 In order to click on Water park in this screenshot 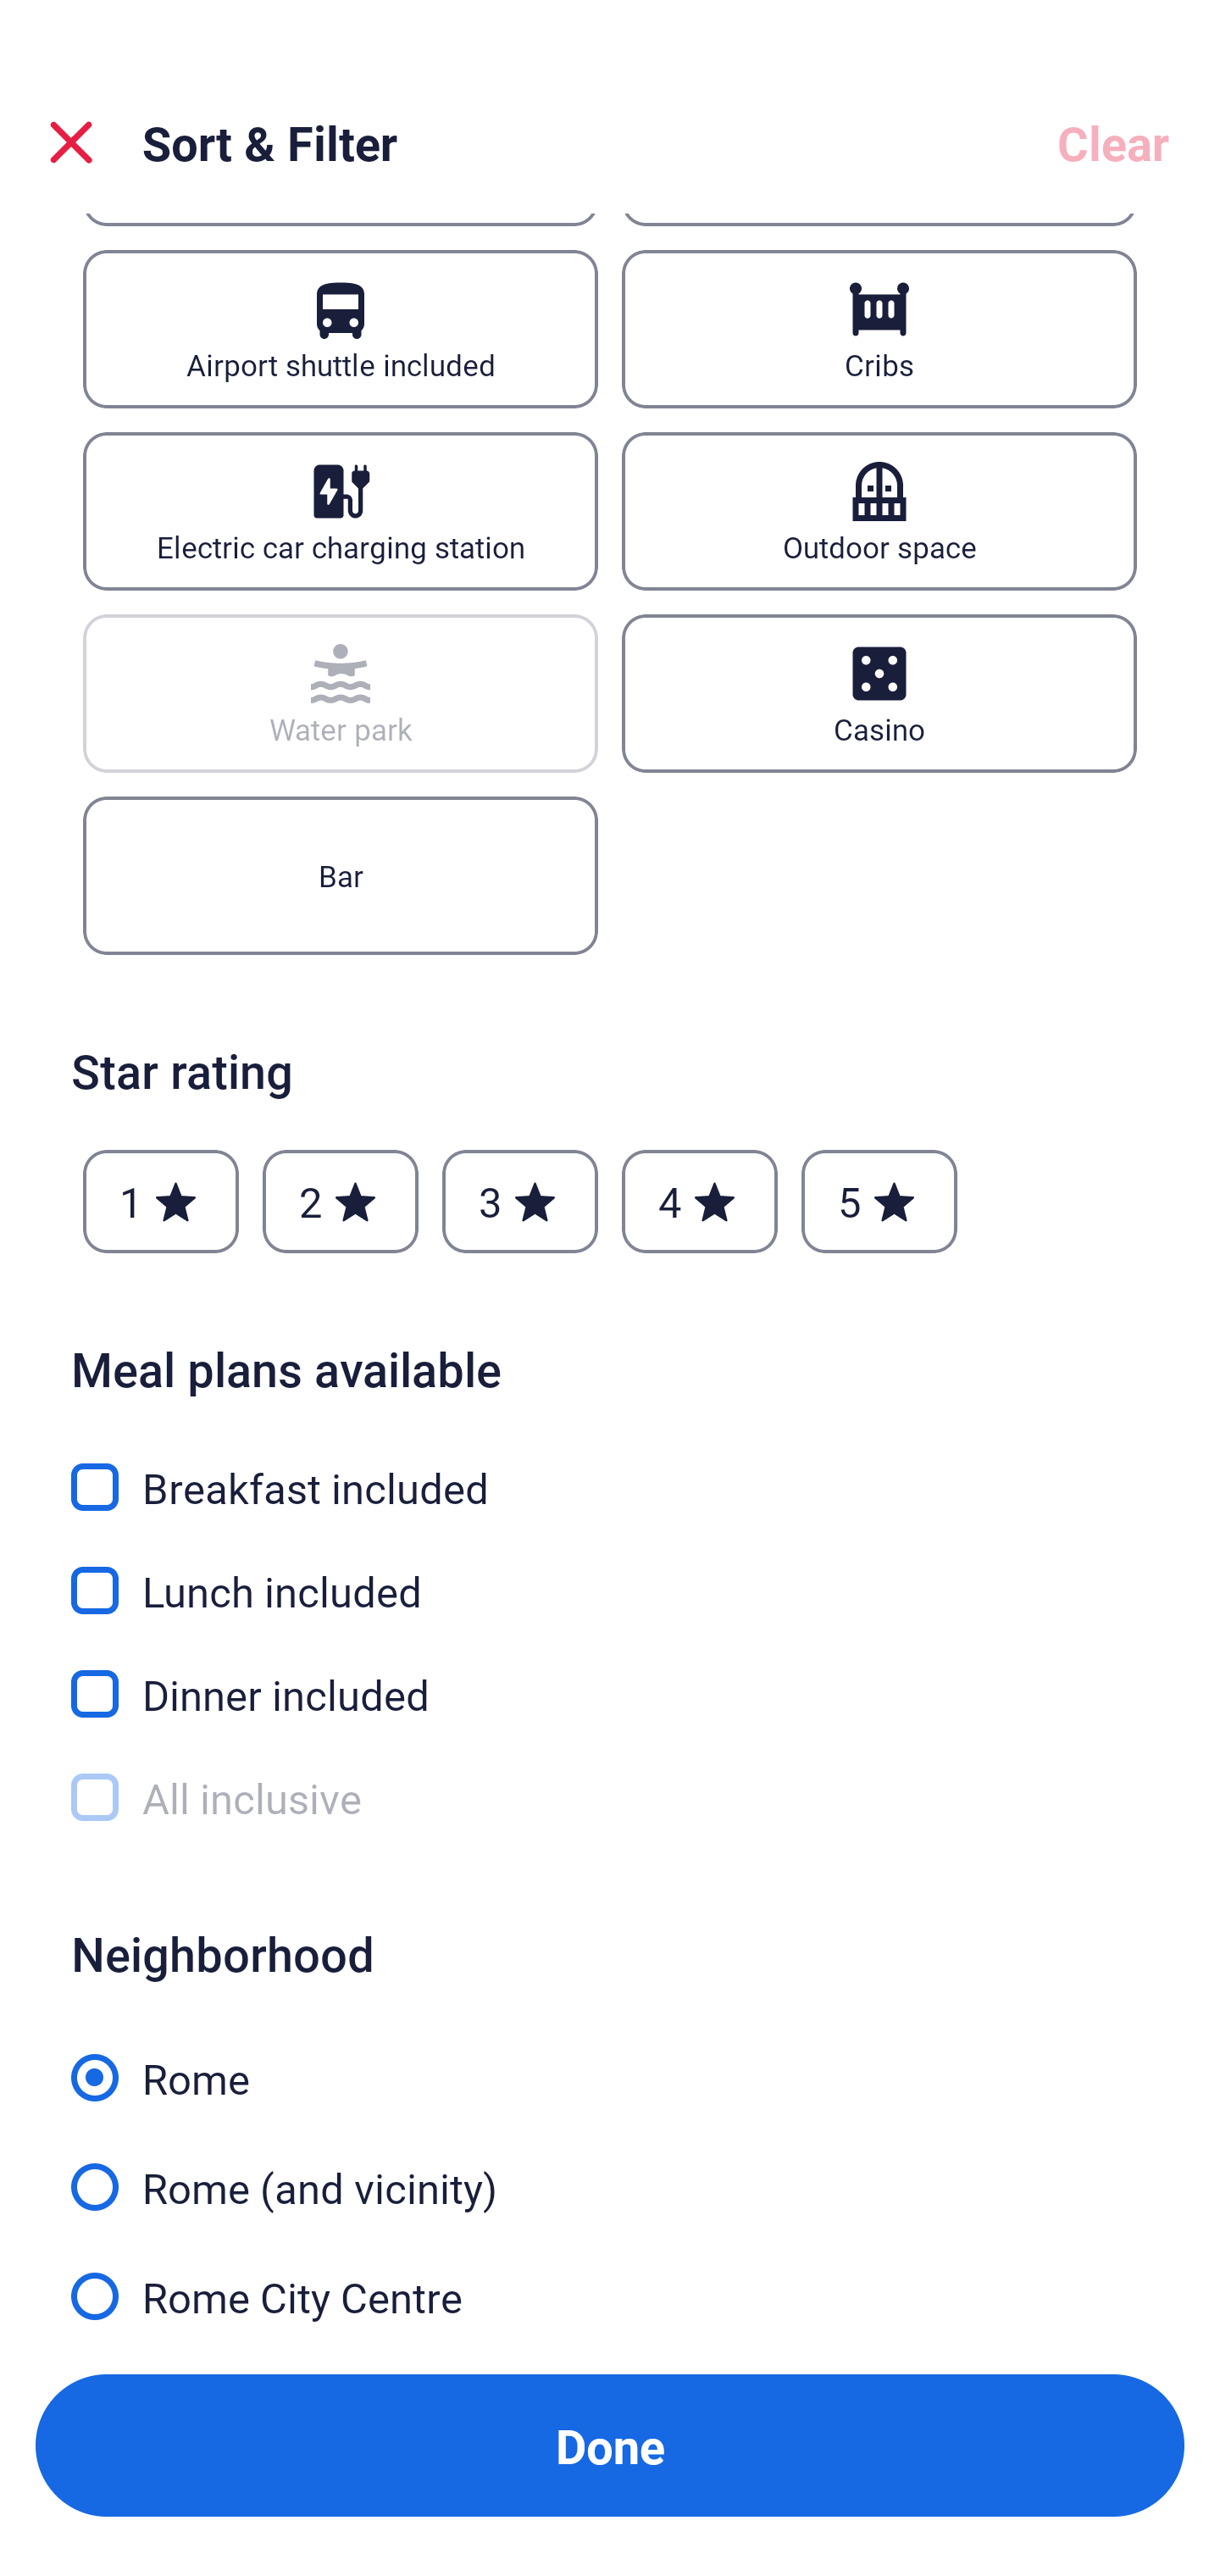, I will do `click(340, 693)`.